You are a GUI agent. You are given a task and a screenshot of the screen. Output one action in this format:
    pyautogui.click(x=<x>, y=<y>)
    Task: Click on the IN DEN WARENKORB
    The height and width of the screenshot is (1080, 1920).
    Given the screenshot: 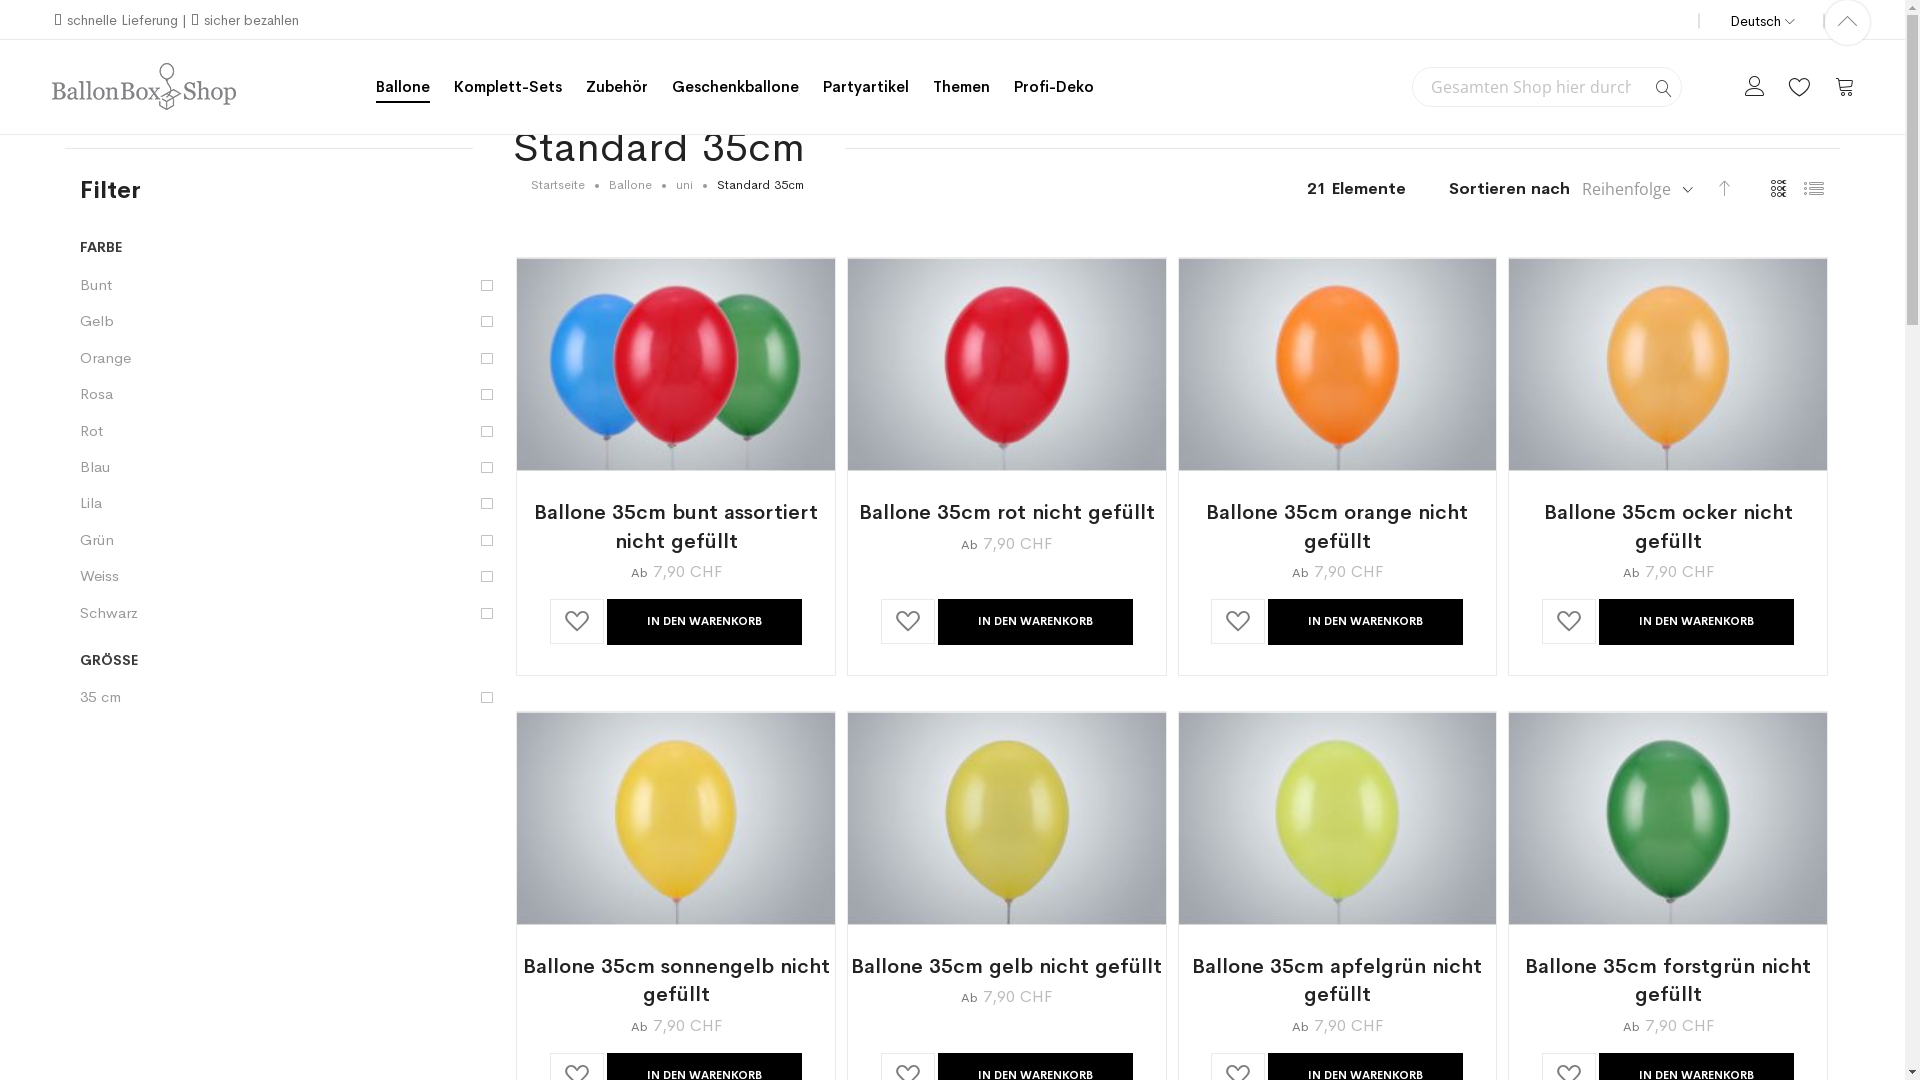 What is the action you would take?
    pyautogui.click(x=704, y=622)
    